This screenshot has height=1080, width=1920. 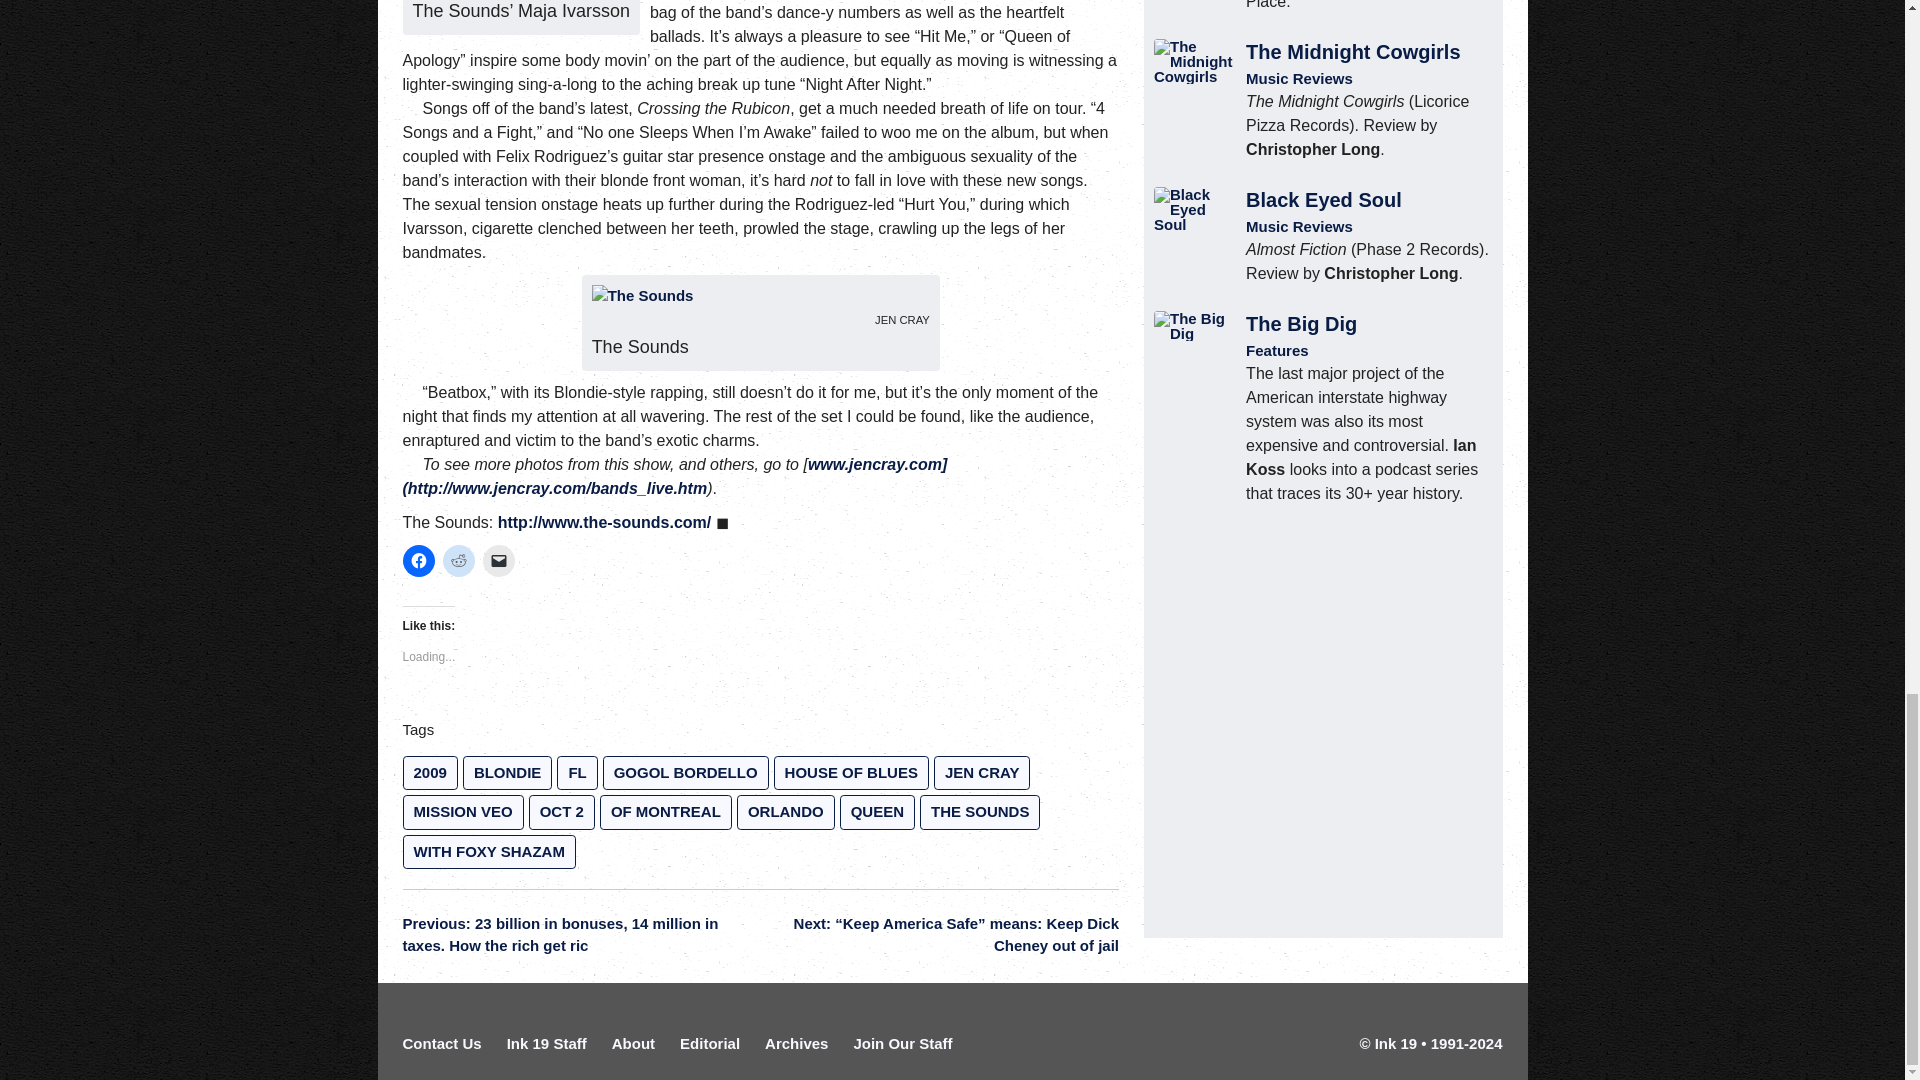 What do you see at coordinates (417, 560) in the screenshot?
I see `Click to share on Facebook` at bounding box center [417, 560].